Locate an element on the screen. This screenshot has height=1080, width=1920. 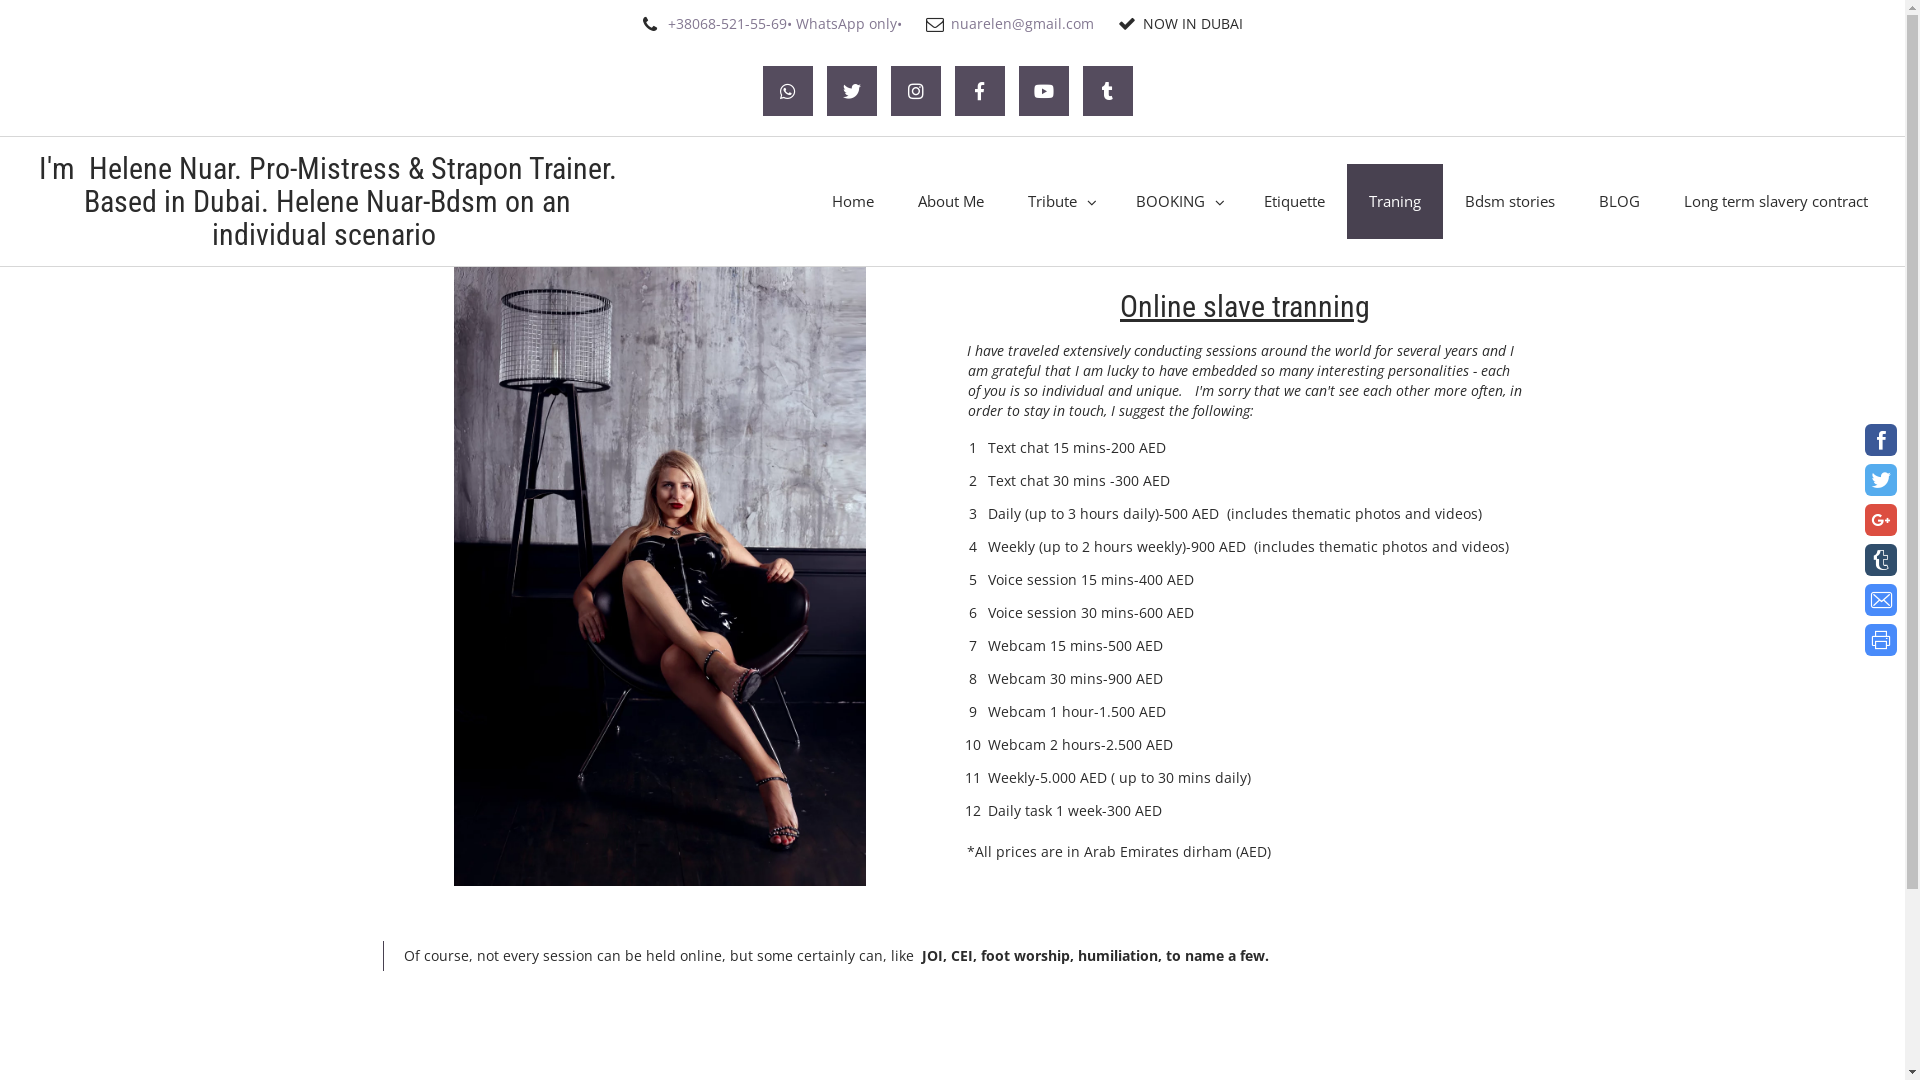
Bdsm stories is located at coordinates (1510, 201).